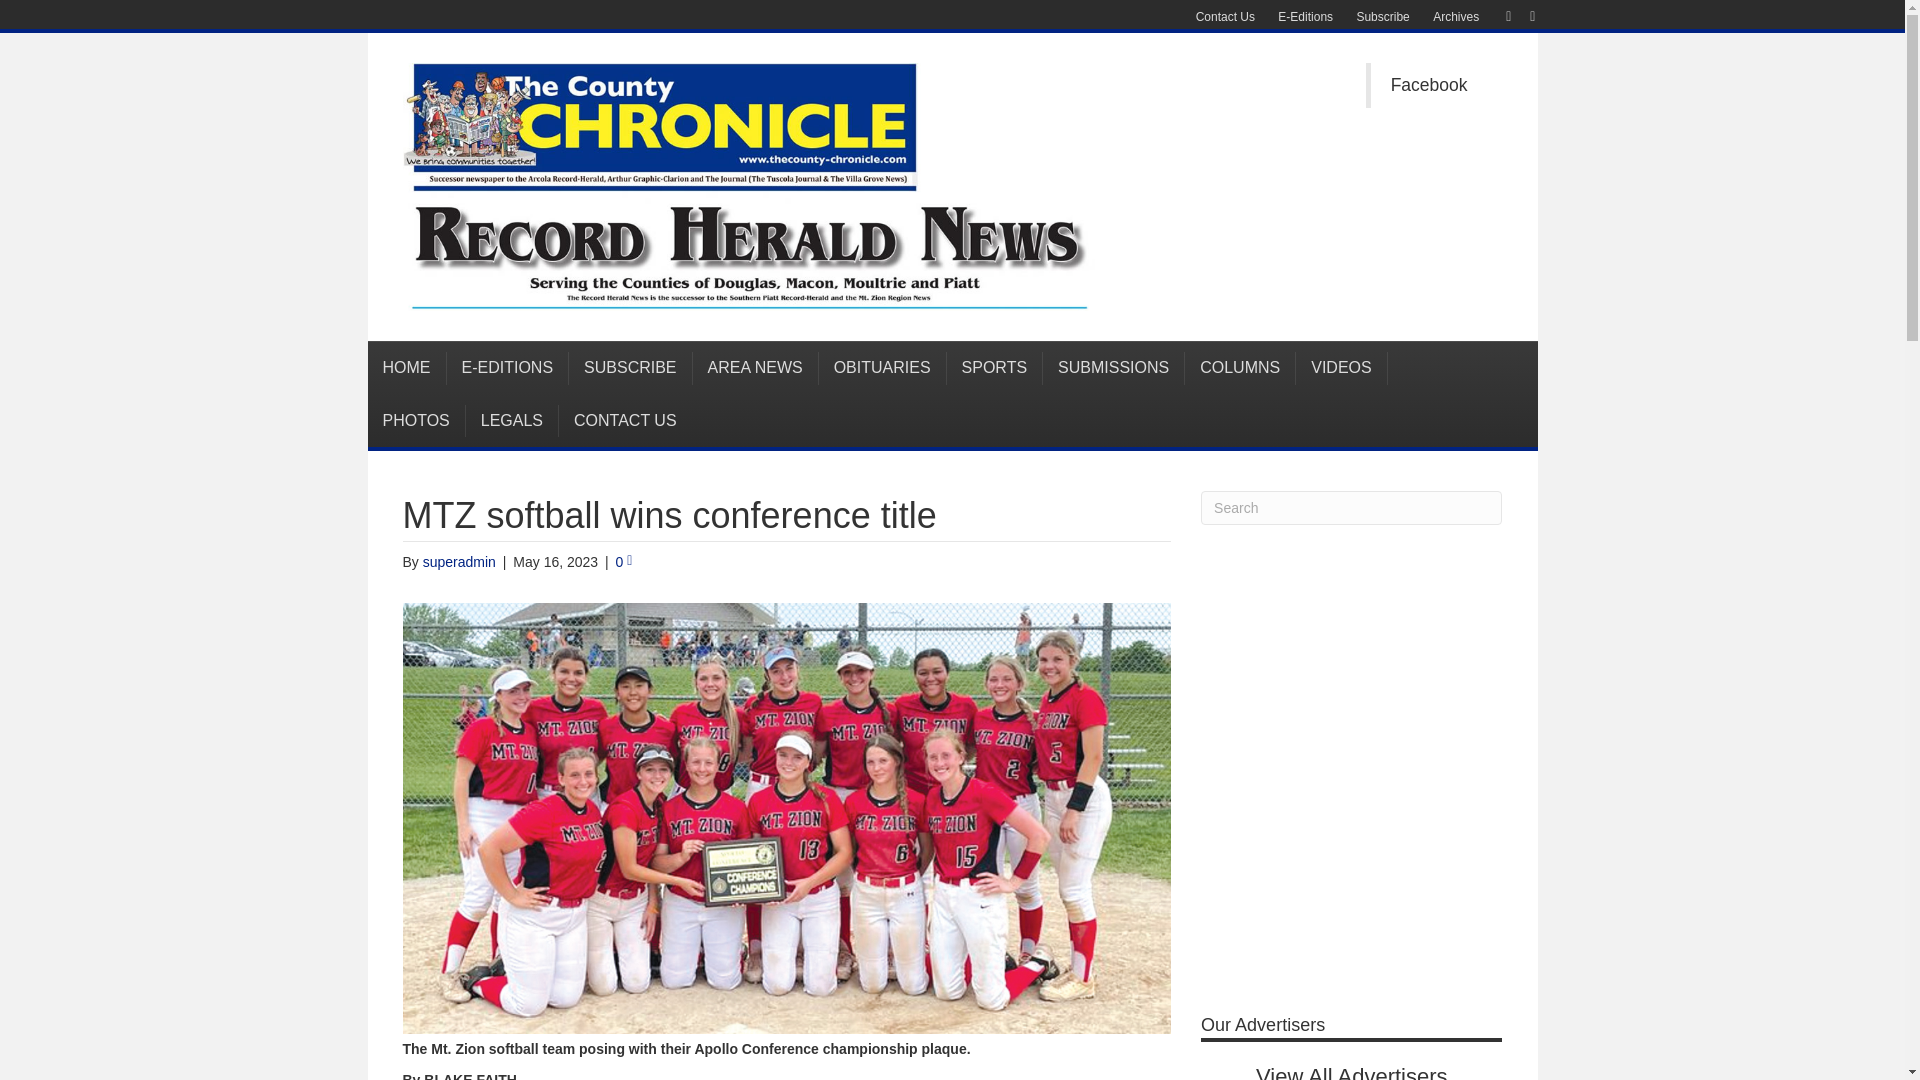 This screenshot has height=1080, width=1920. I want to click on Subscribe, so click(1382, 17).